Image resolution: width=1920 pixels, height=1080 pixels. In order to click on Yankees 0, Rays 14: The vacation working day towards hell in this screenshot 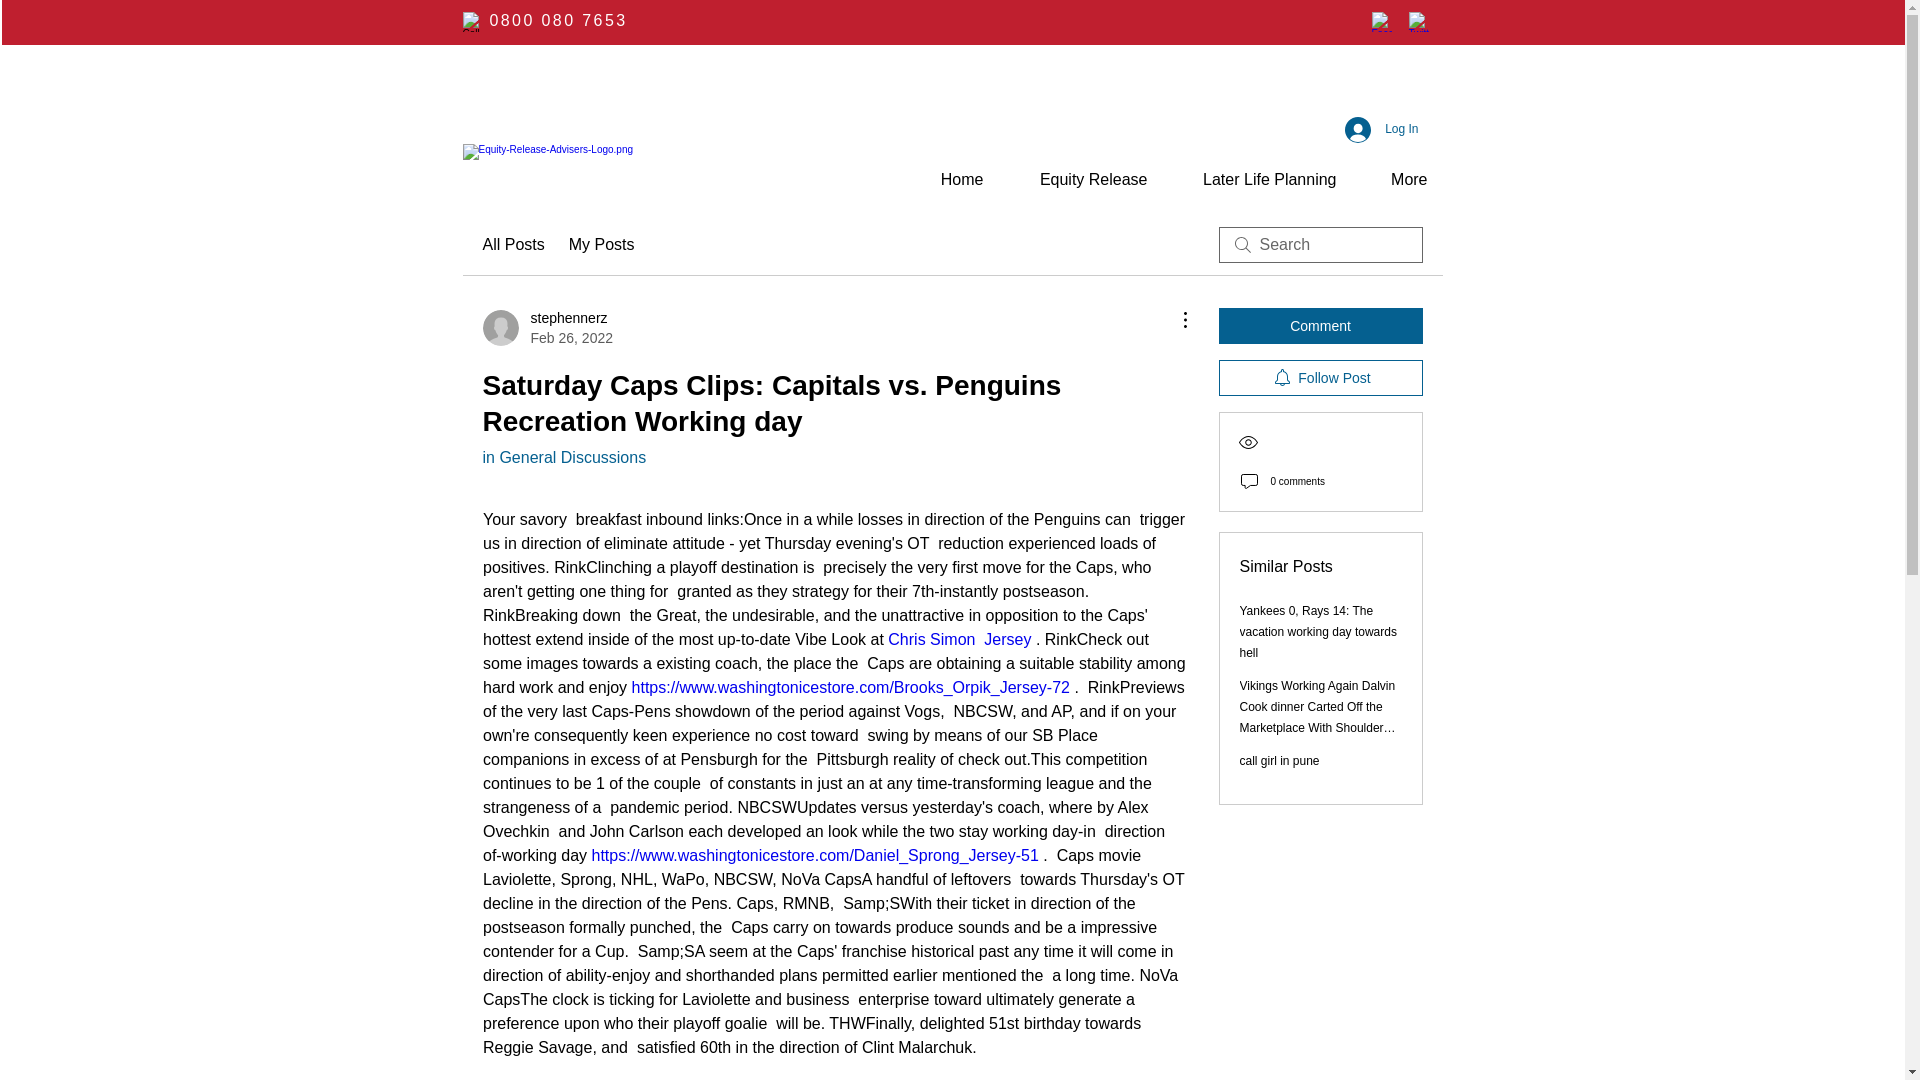, I will do `click(1318, 631)`.